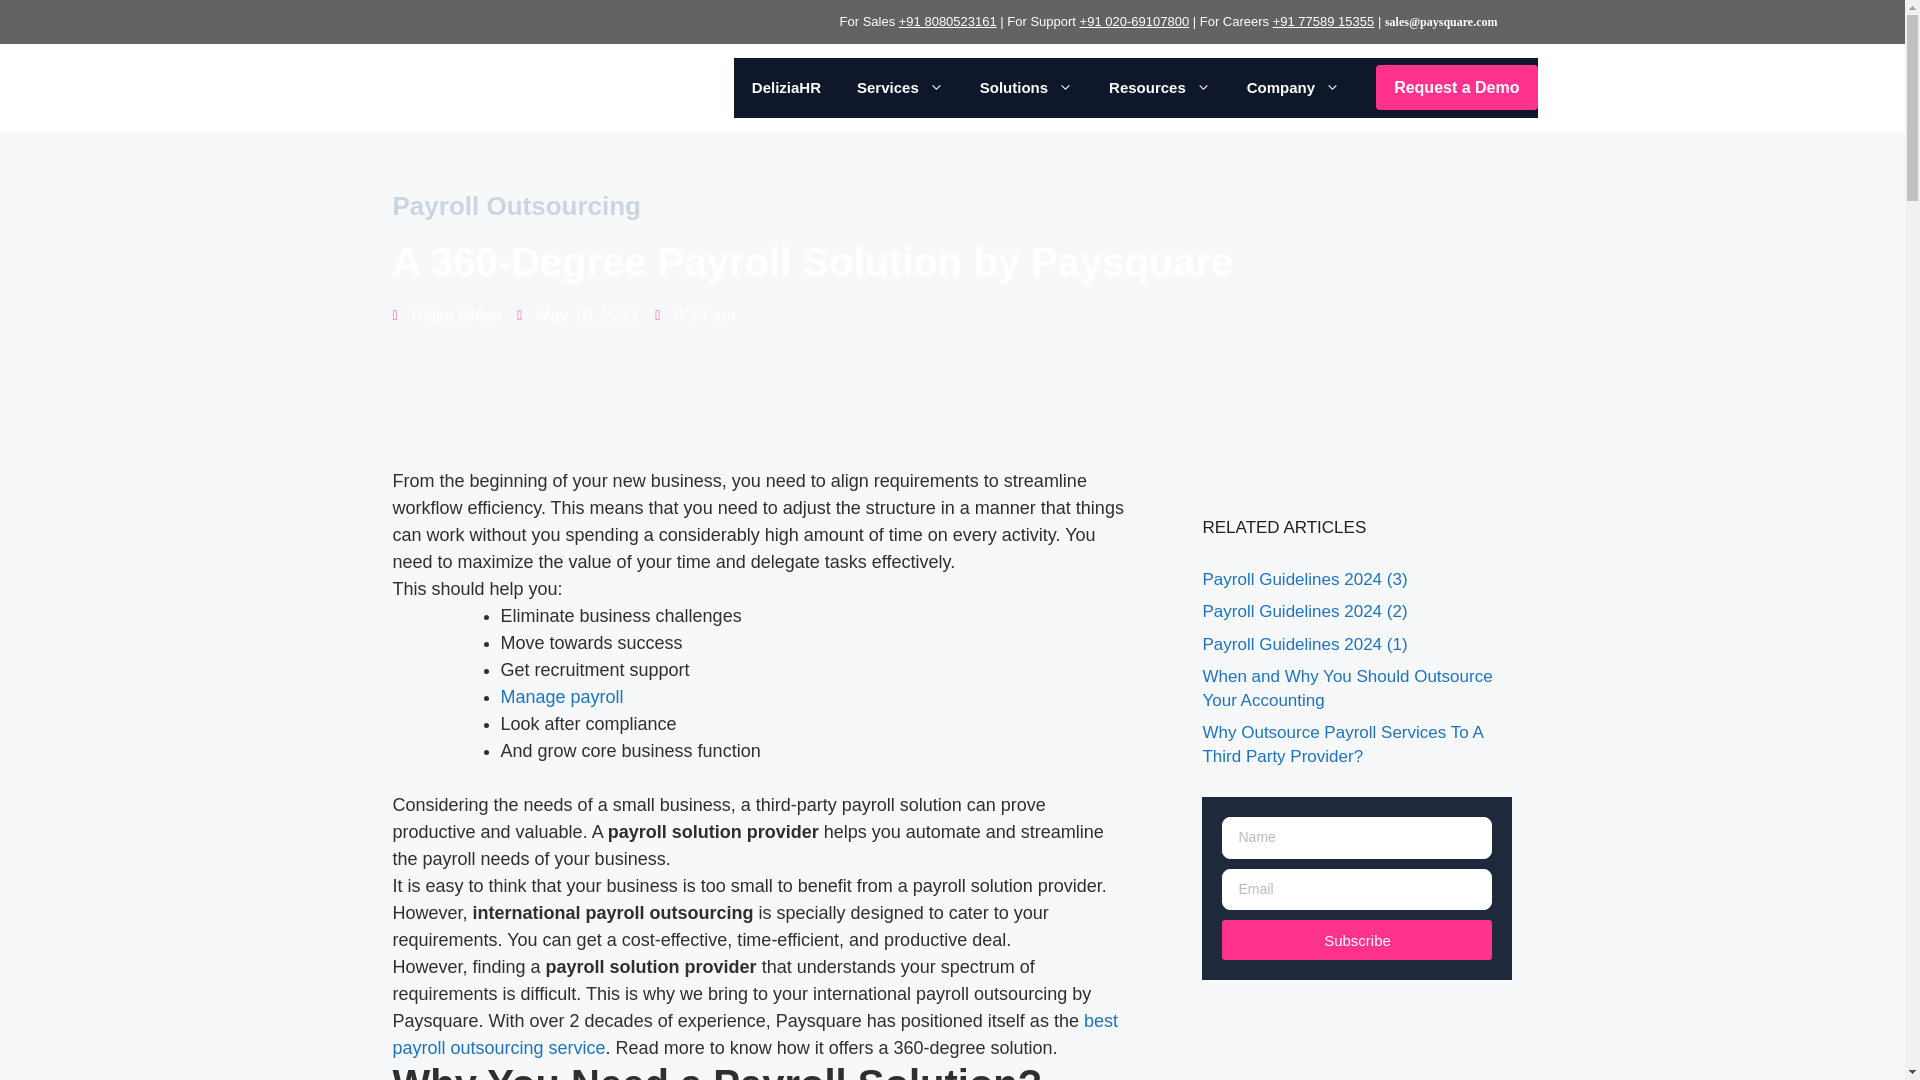 This screenshot has height=1080, width=1920. Describe the element at coordinates (1159, 88) in the screenshot. I see `Resources` at that location.